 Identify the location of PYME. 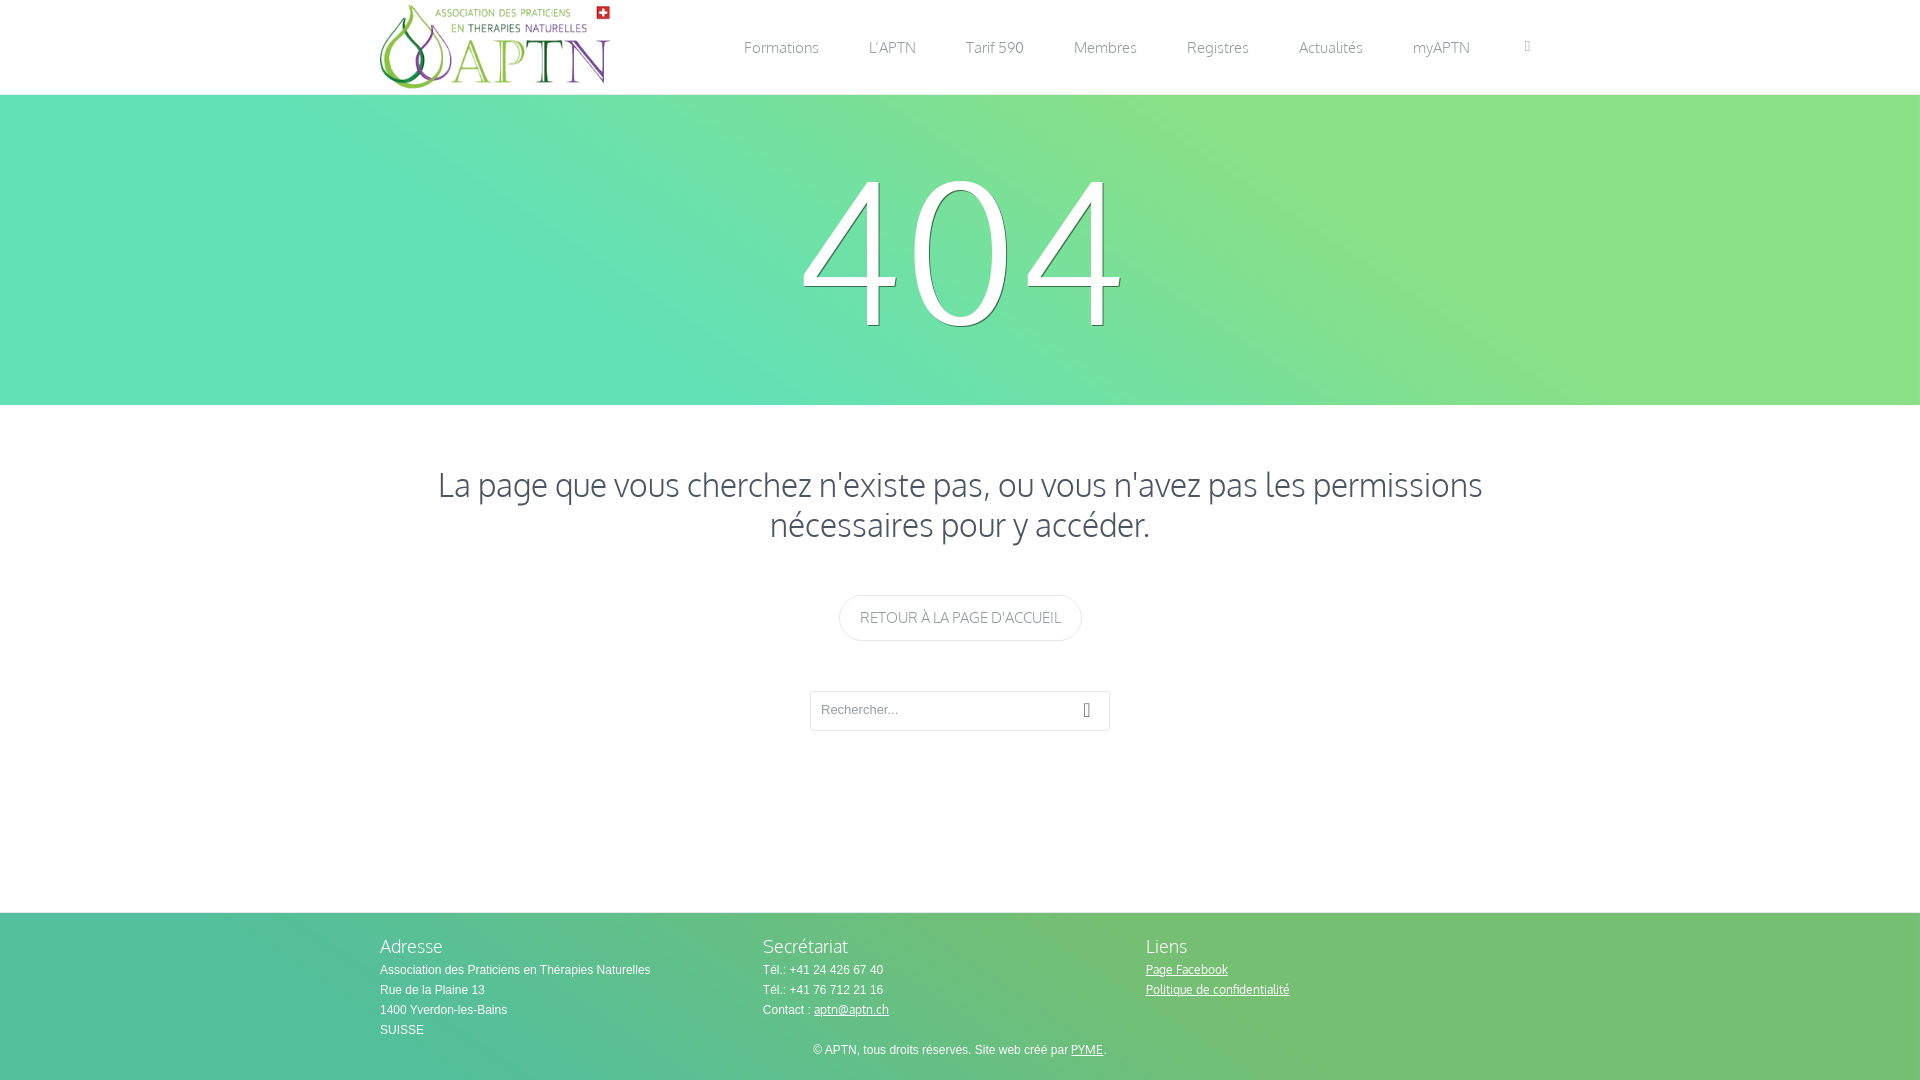
(1087, 1050).